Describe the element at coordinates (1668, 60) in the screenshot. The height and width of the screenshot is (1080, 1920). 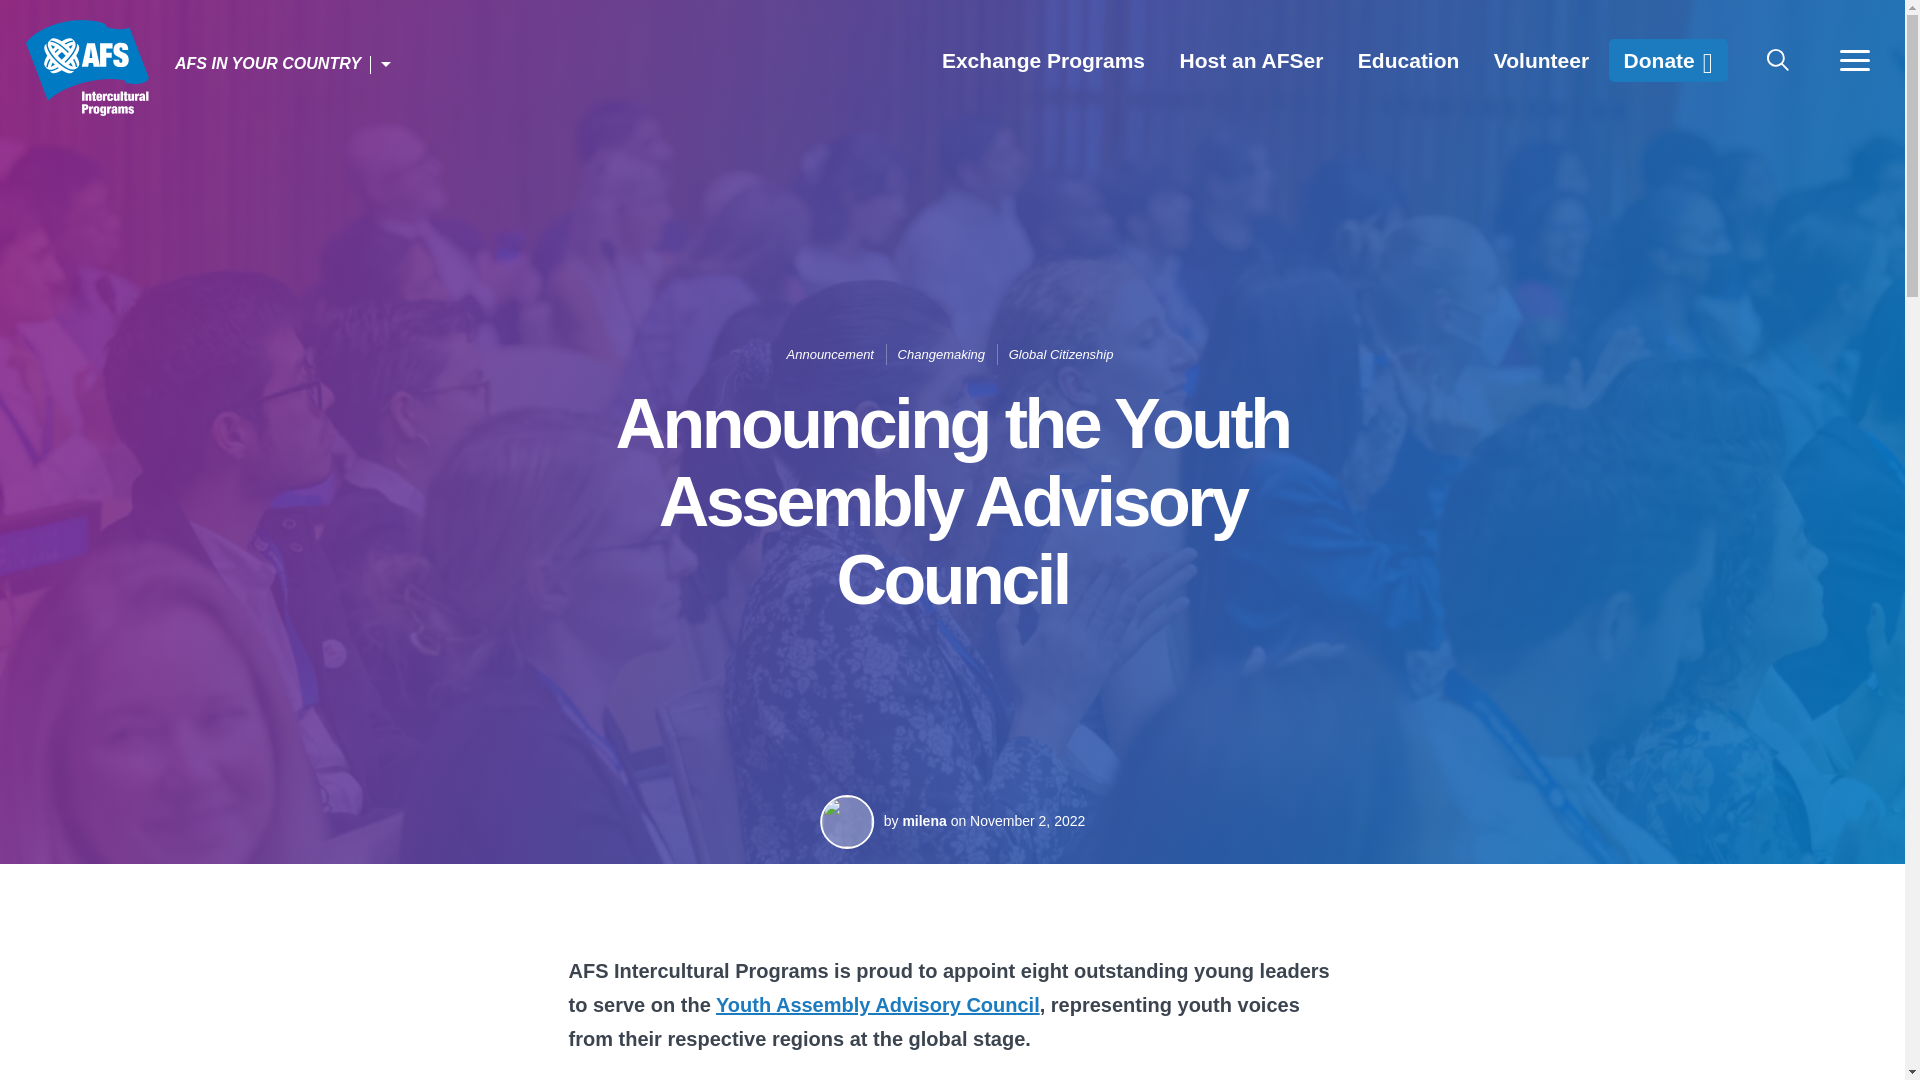
I see `Donate` at that location.